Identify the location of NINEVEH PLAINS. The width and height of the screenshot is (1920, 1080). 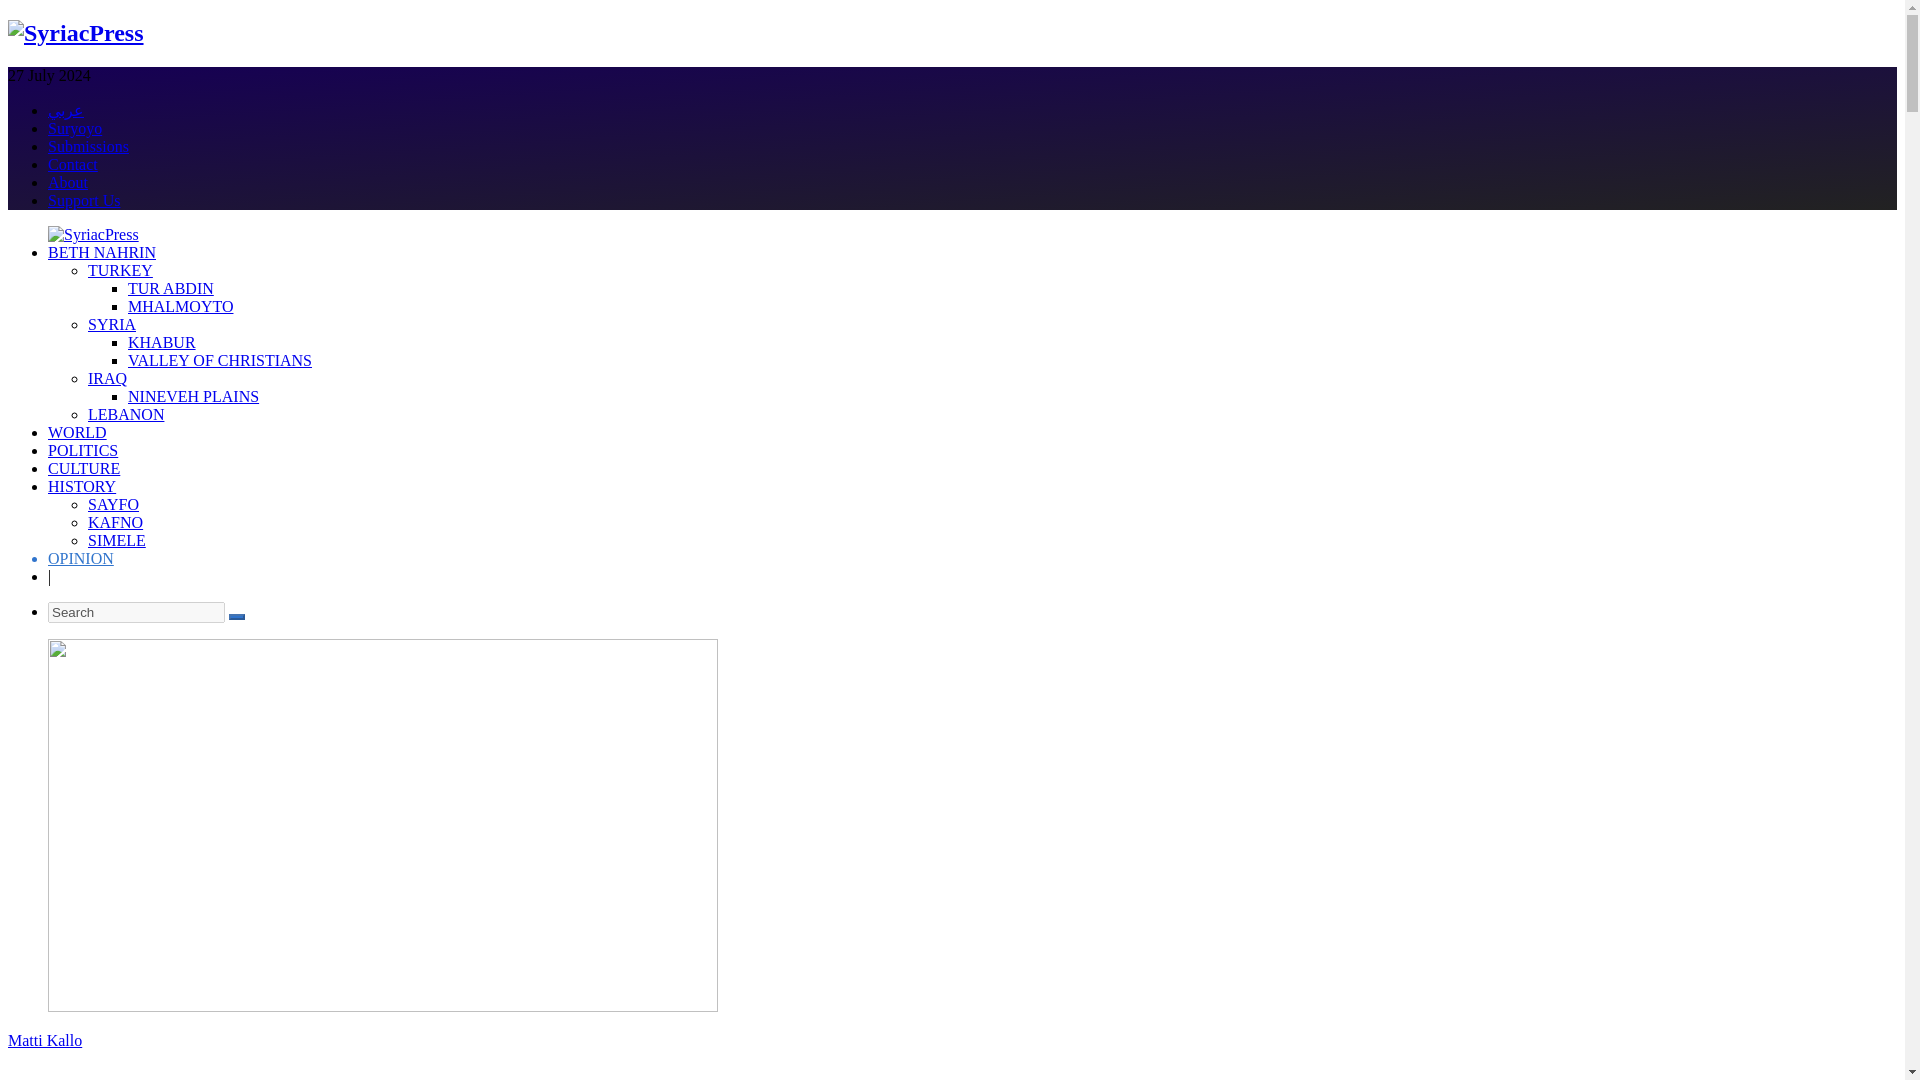
(194, 396).